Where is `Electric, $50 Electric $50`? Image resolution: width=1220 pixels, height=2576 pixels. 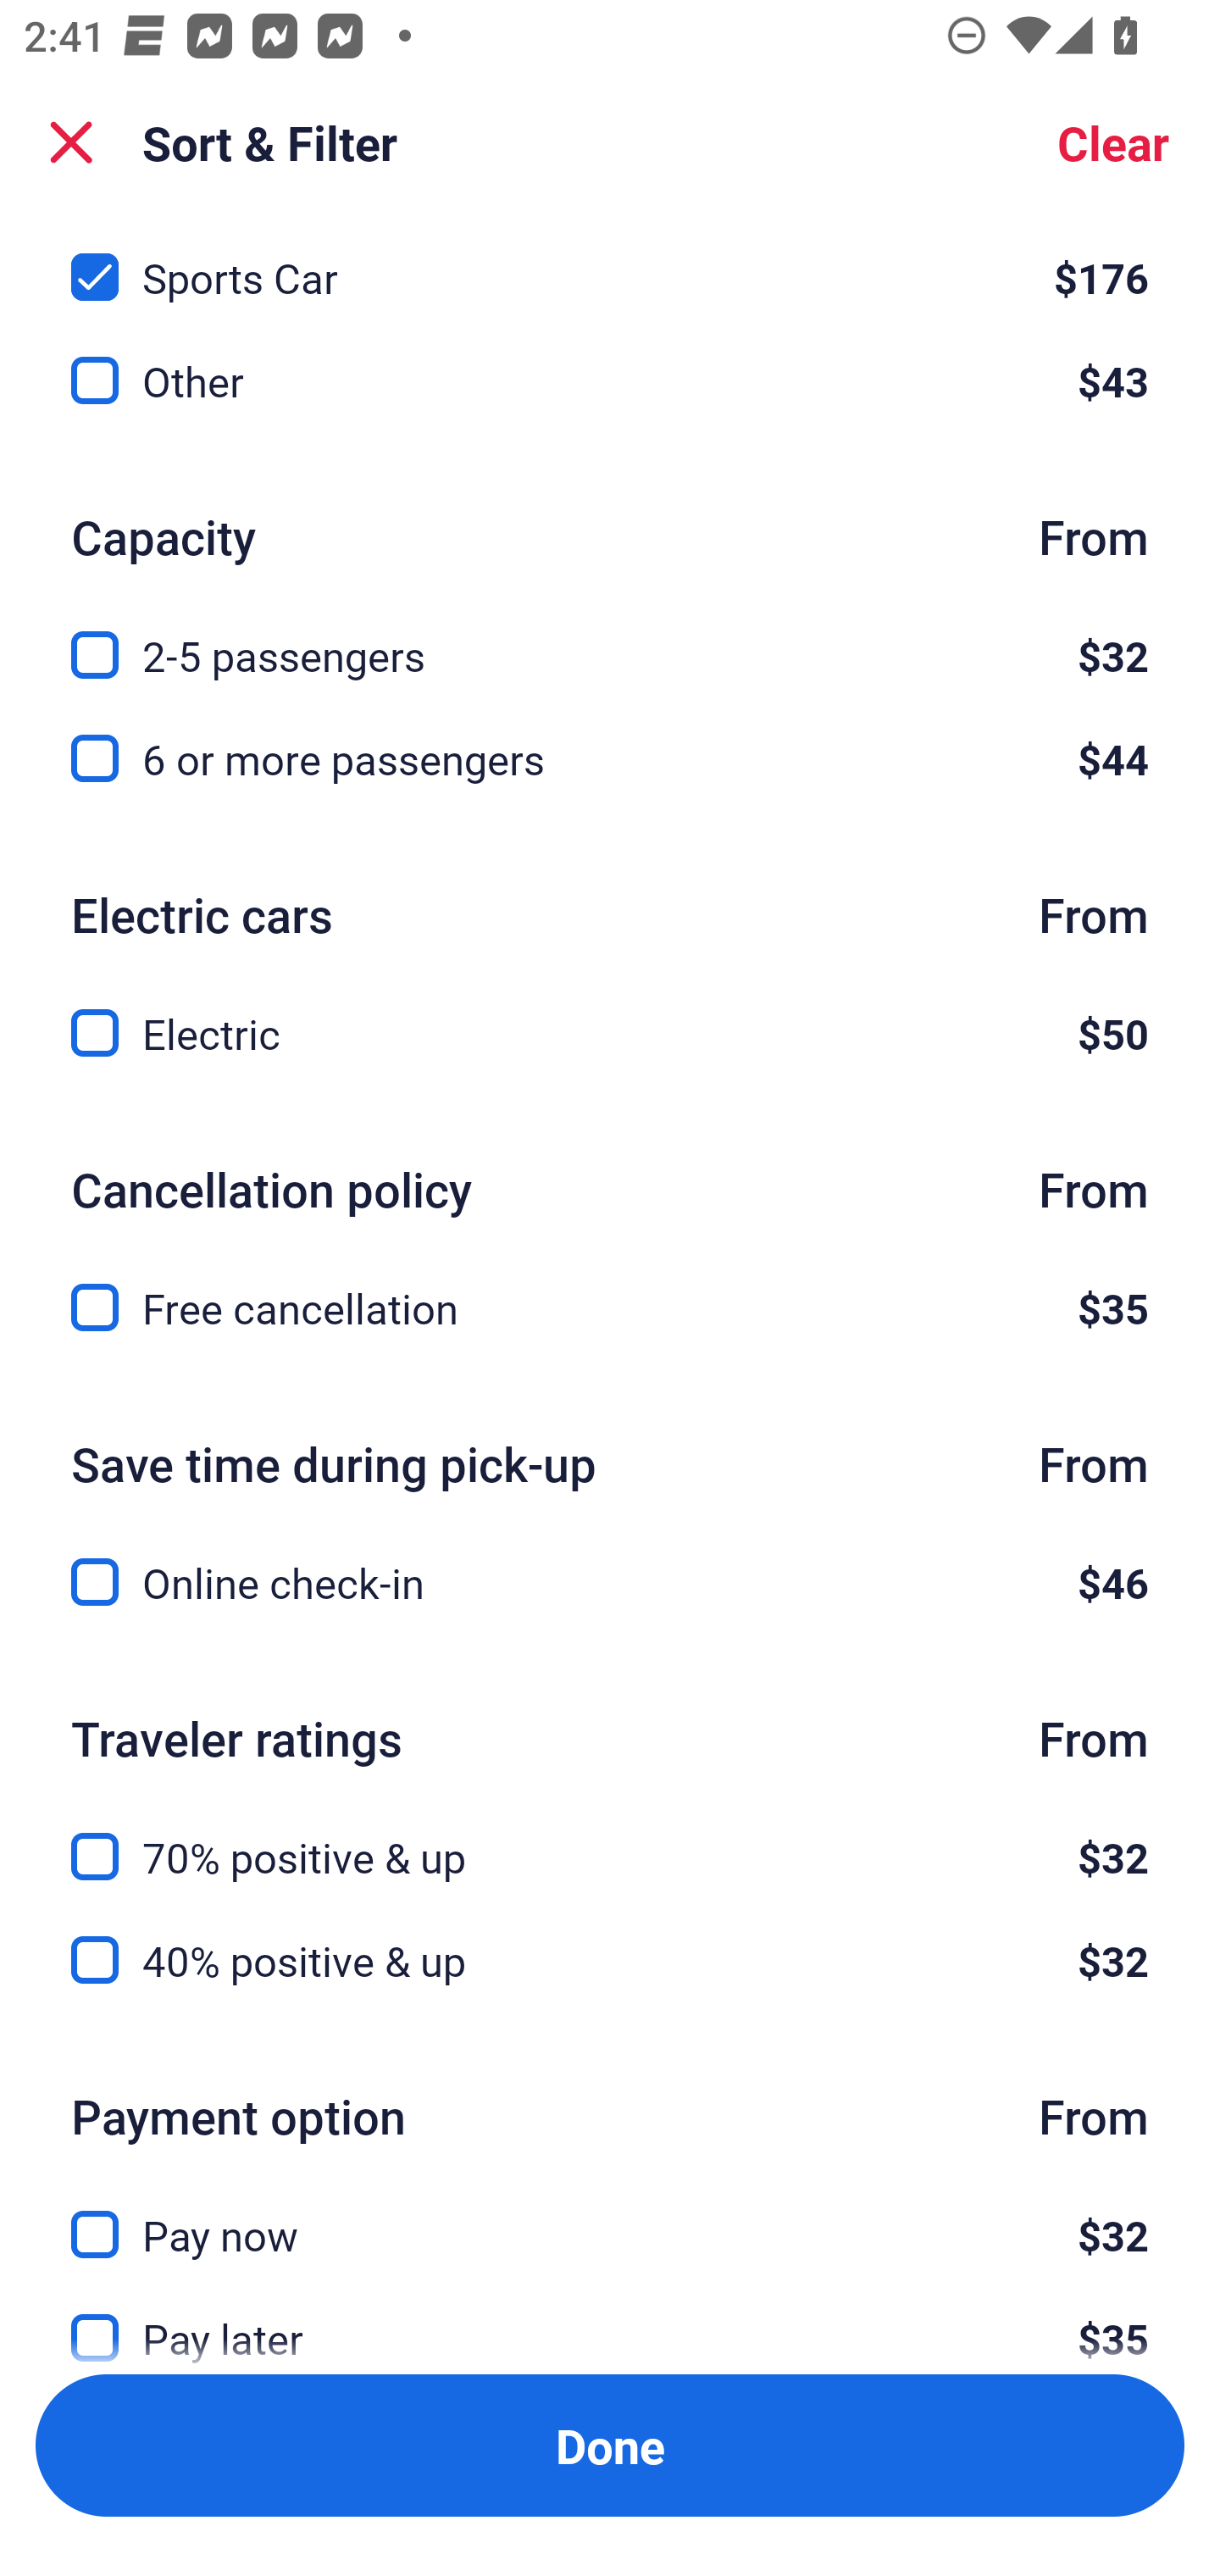 Electric, $50 Electric $50 is located at coordinates (610, 1034).